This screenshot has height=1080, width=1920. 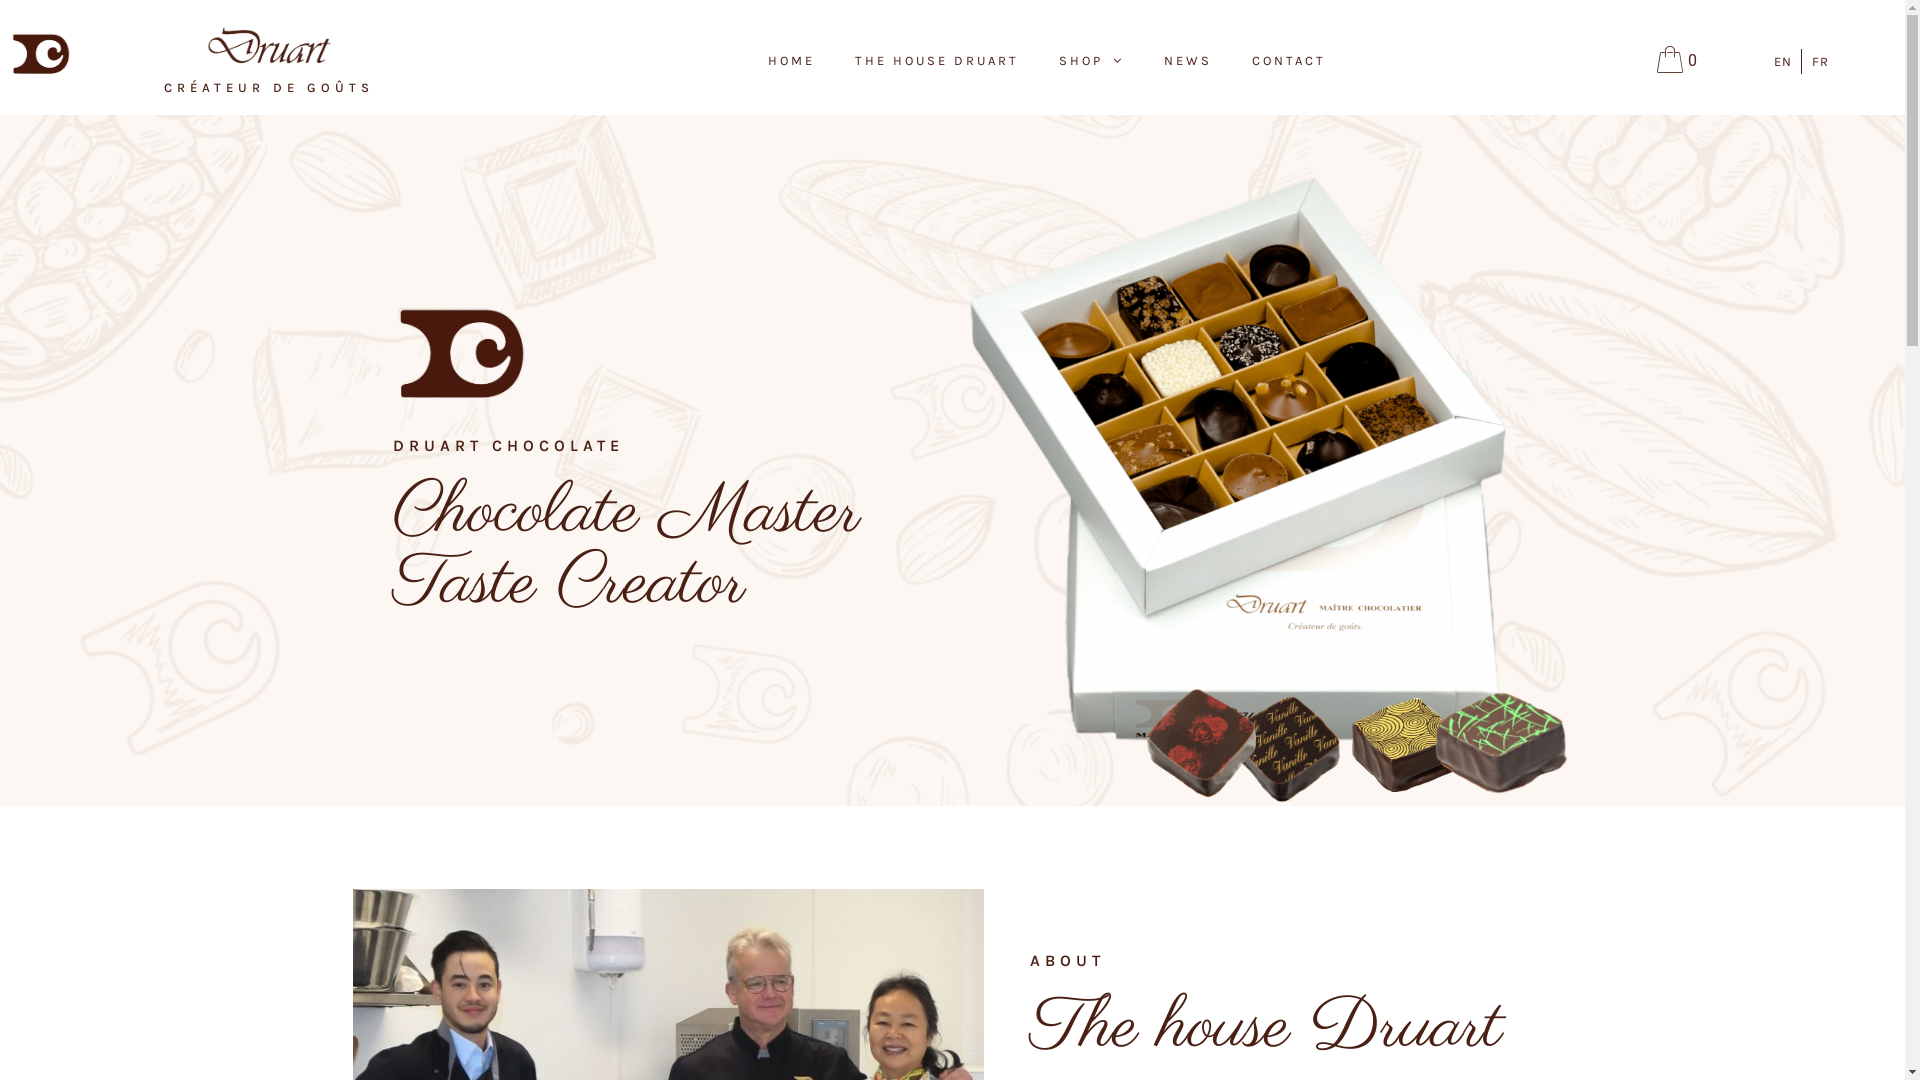 What do you see at coordinates (1677, 61) in the screenshot?
I see `0` at bounding box center [1677, 61].